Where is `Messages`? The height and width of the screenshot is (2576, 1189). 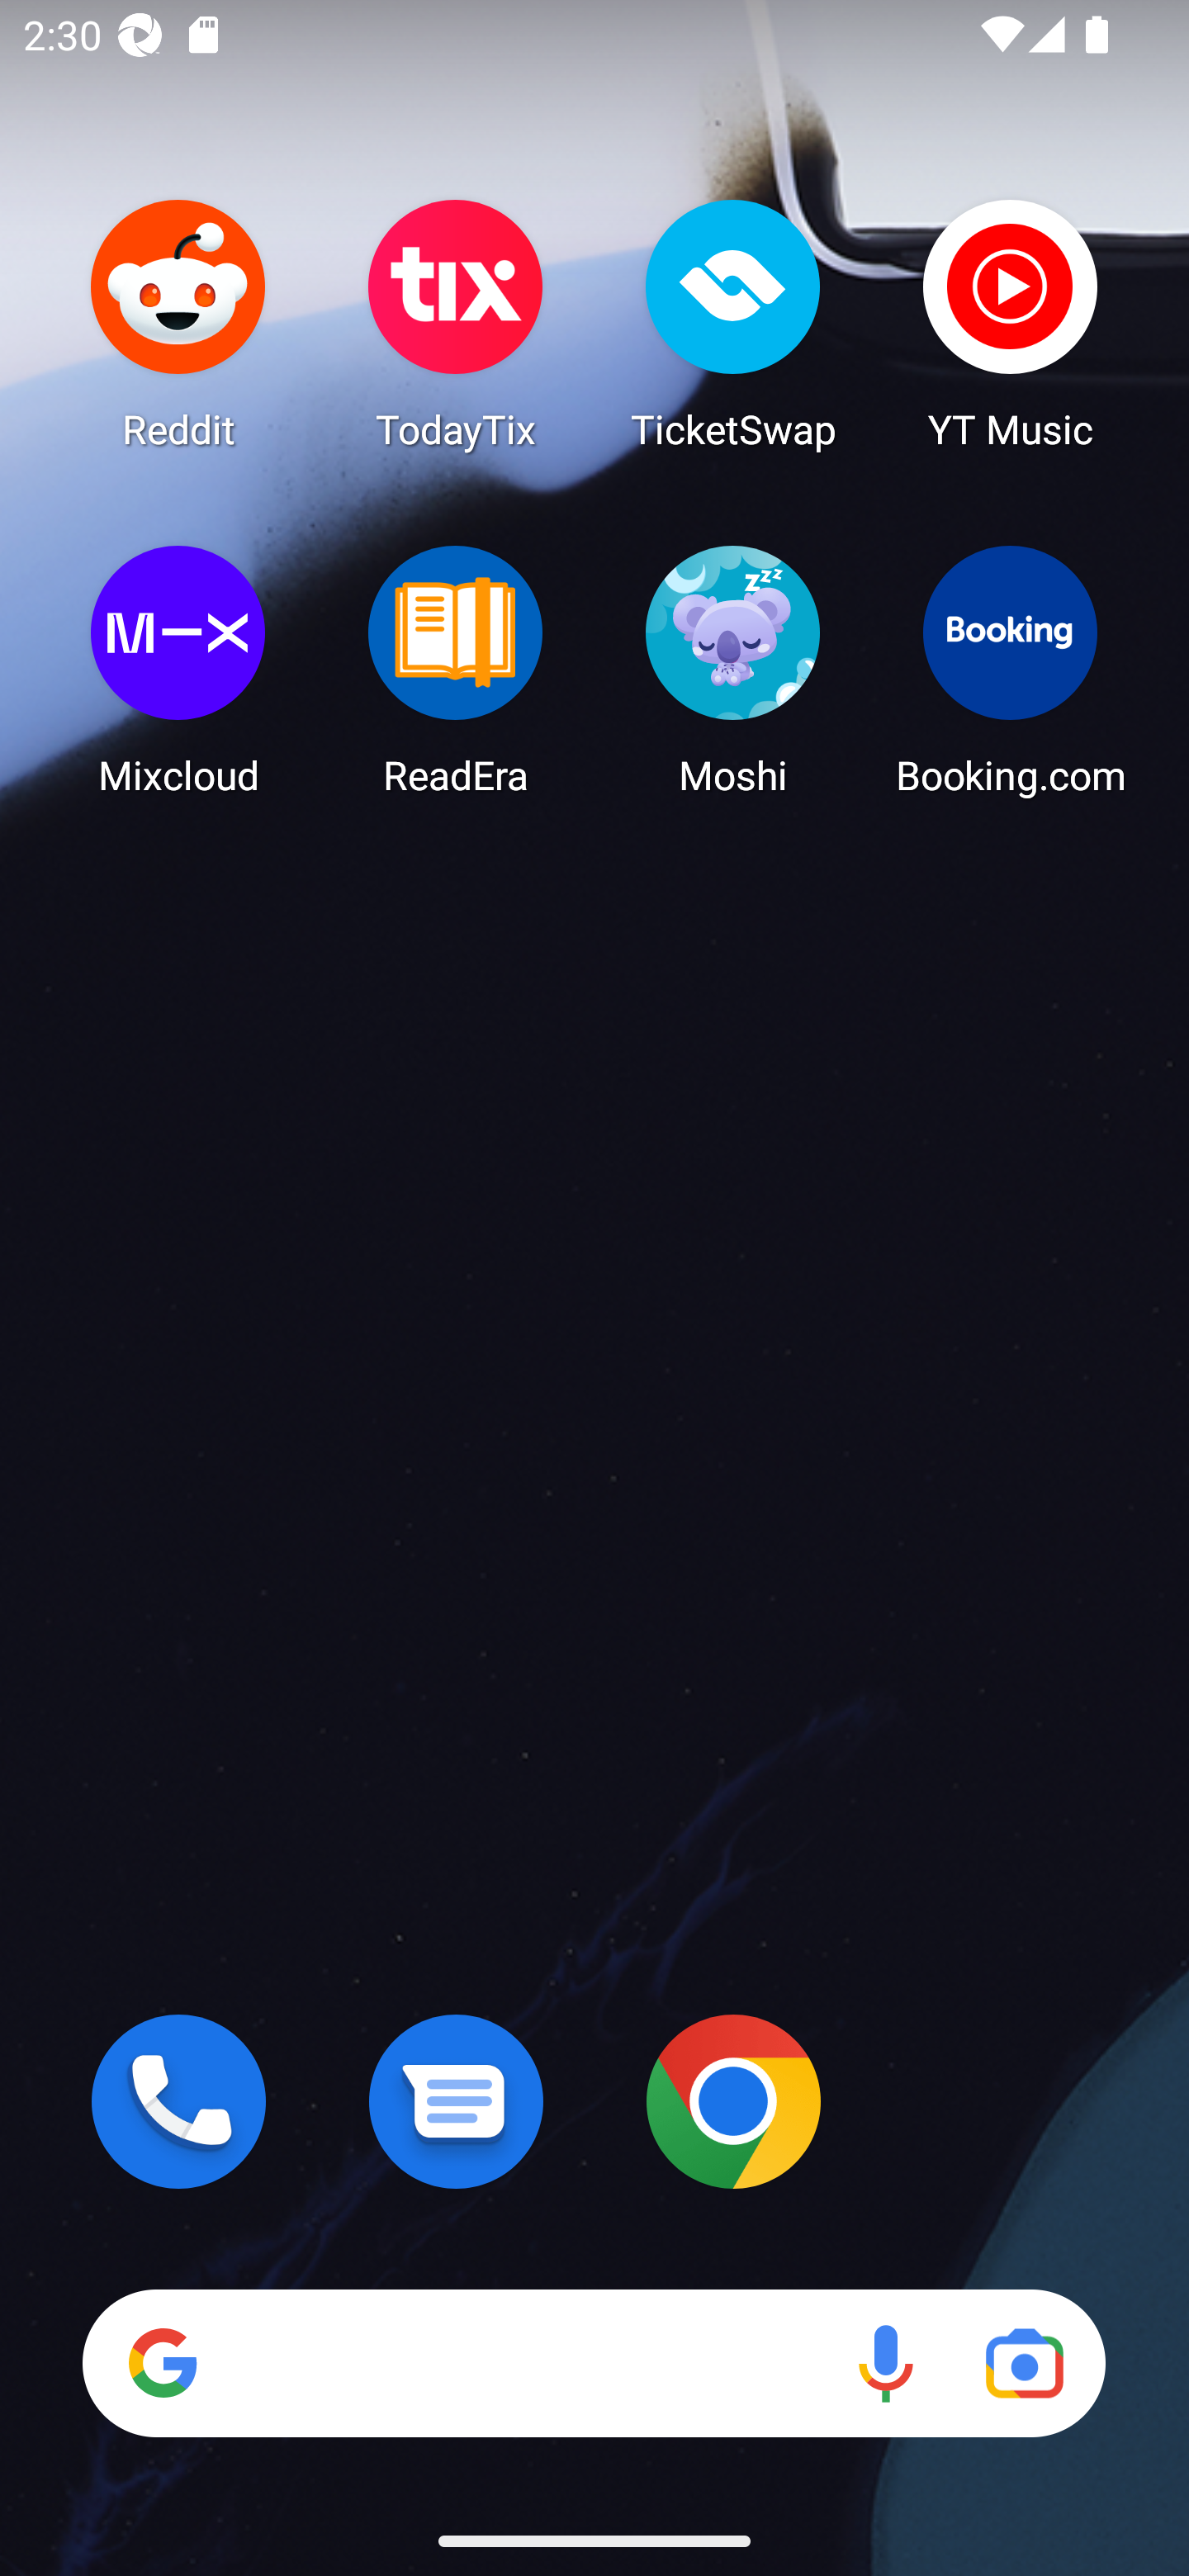
Messages is located at coordinates (456, 2101).